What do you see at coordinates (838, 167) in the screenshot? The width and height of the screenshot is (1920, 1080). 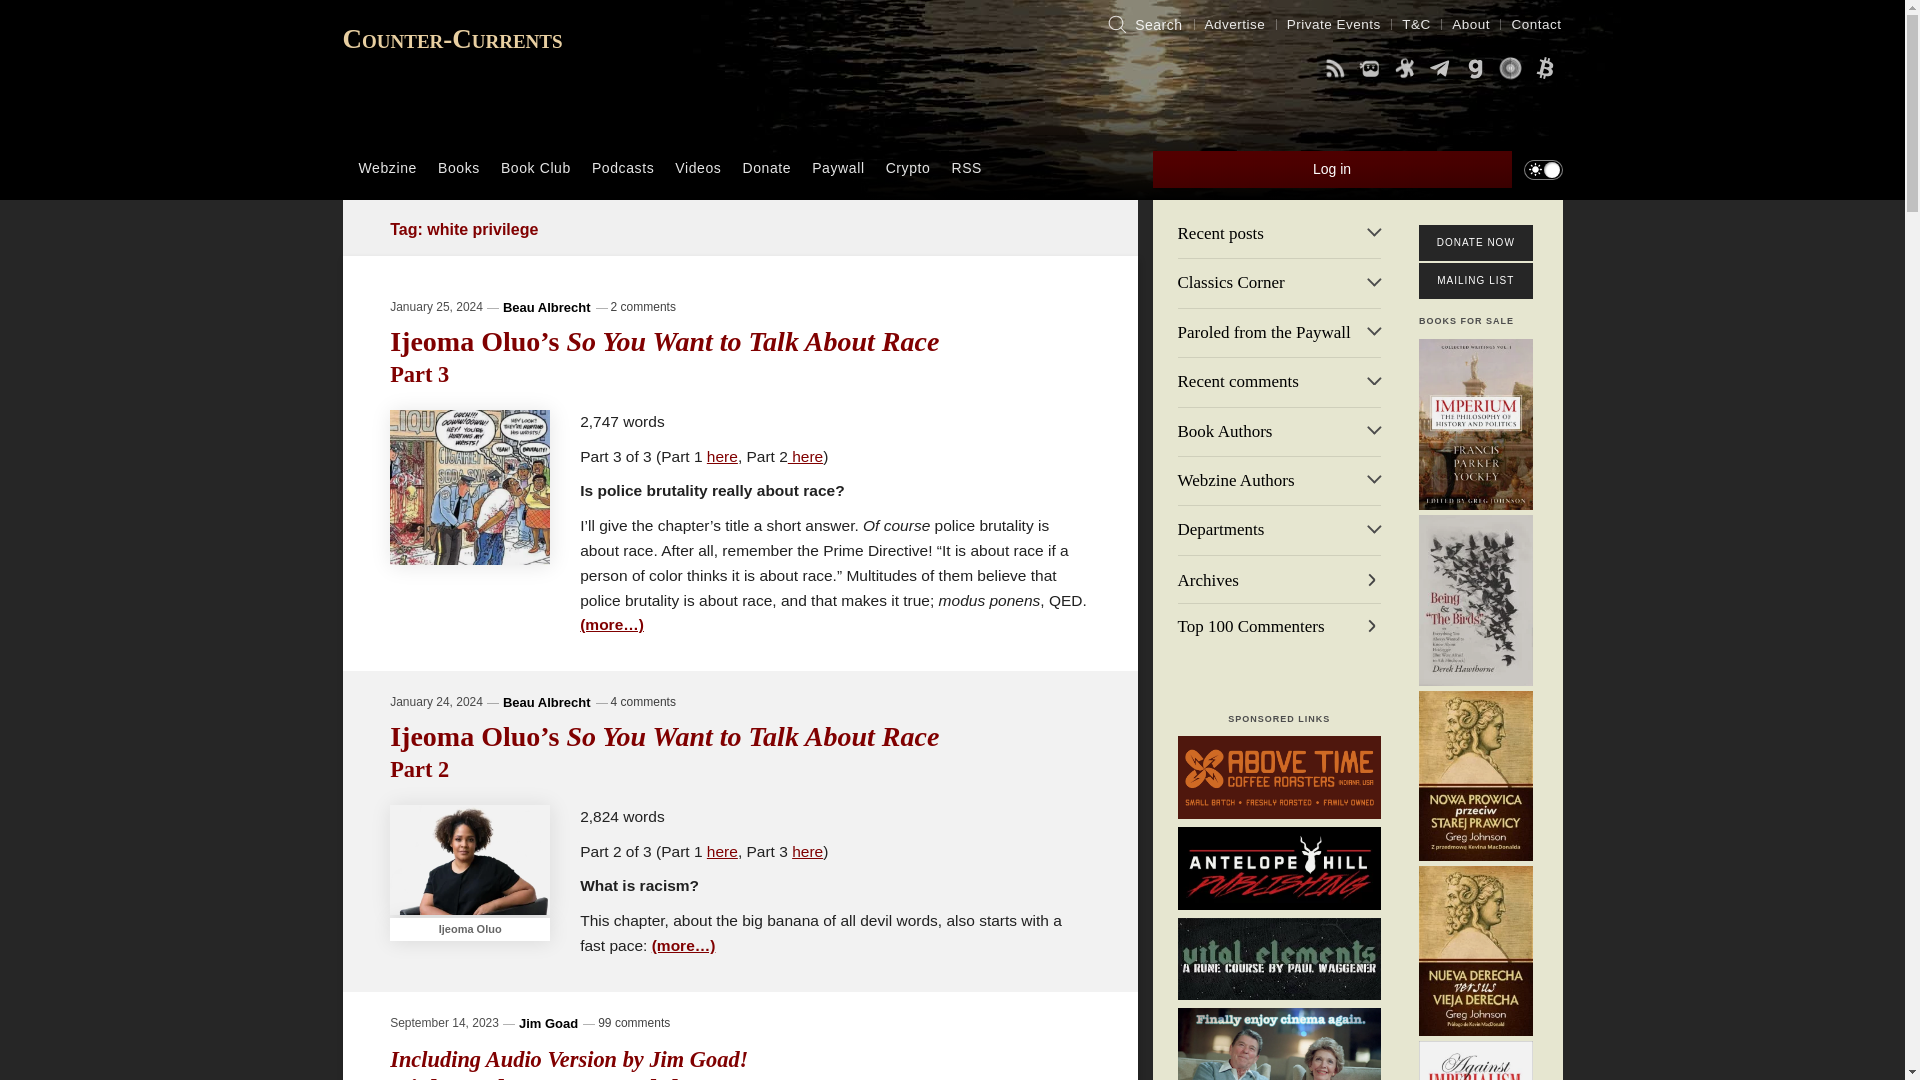 I see `Paywall` at bounding box center [838, 167].